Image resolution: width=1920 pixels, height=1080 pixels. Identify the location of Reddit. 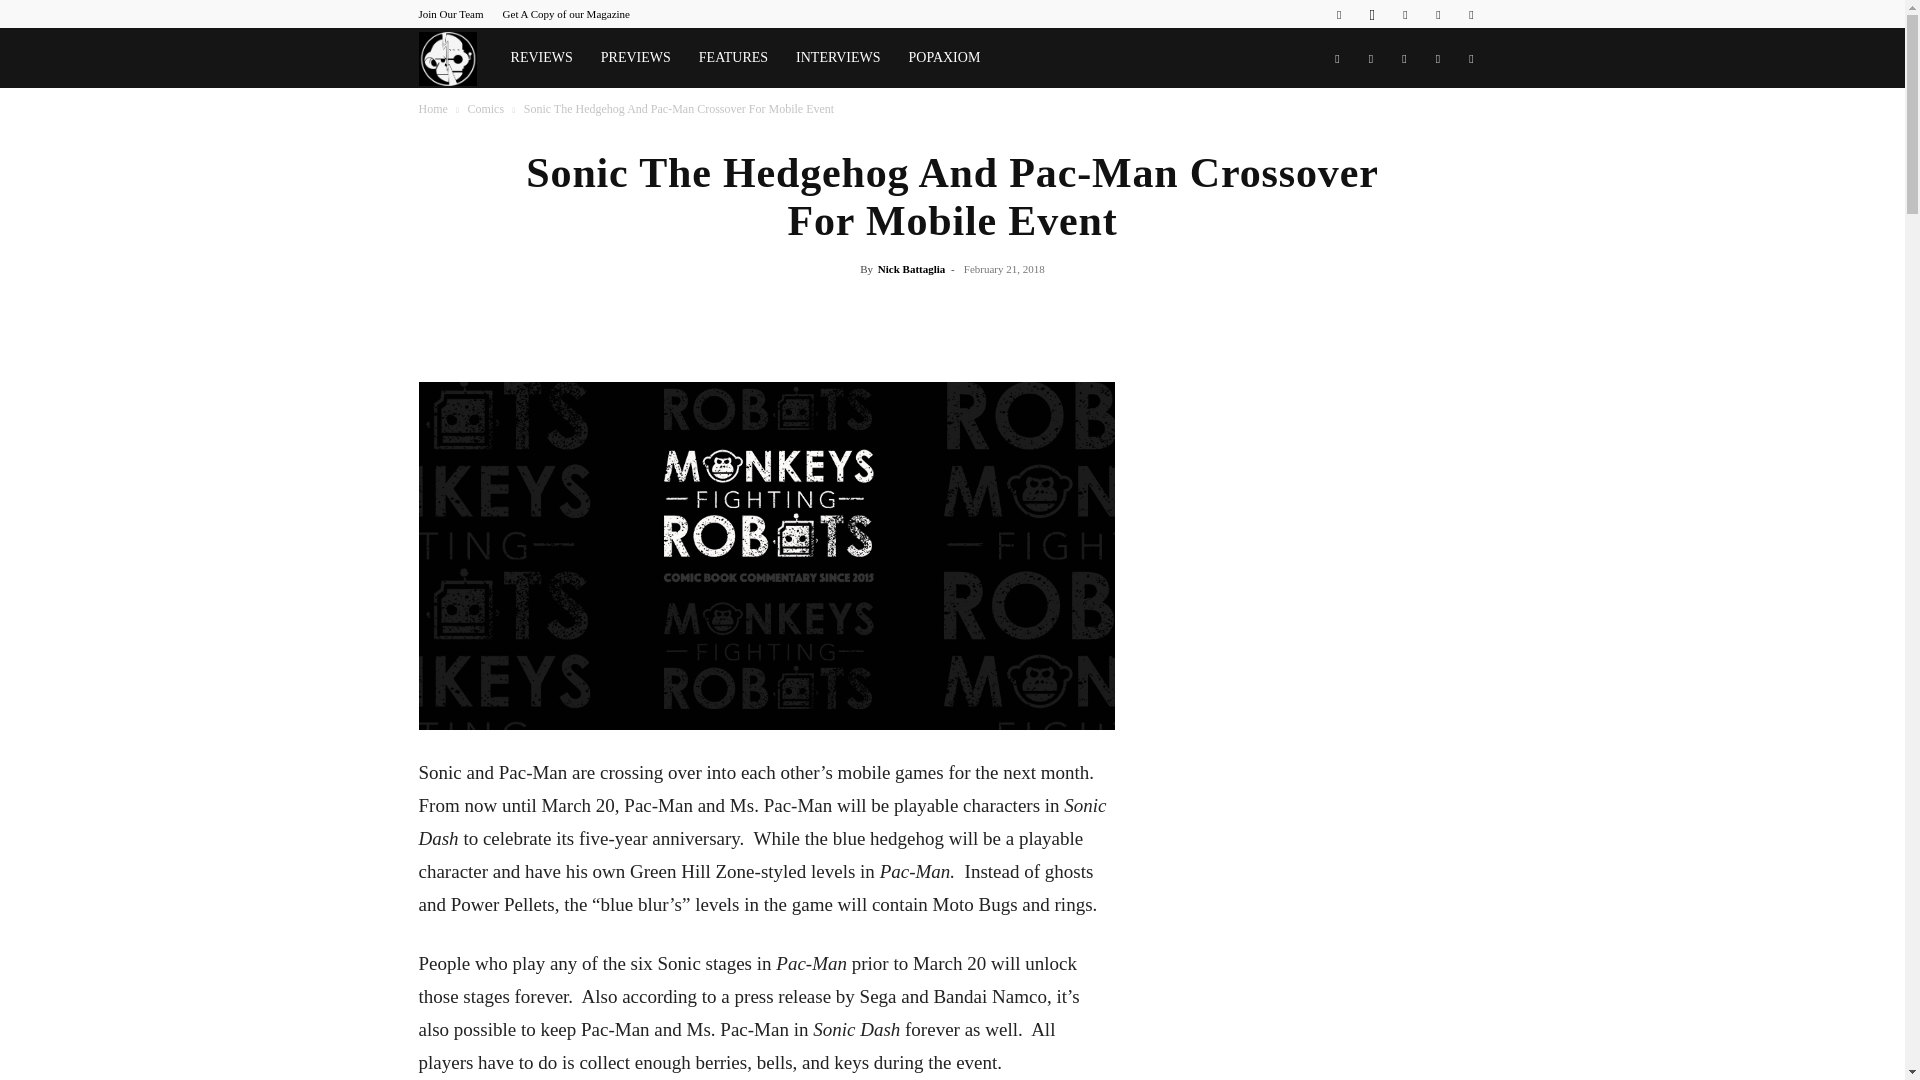
(1405, 14).